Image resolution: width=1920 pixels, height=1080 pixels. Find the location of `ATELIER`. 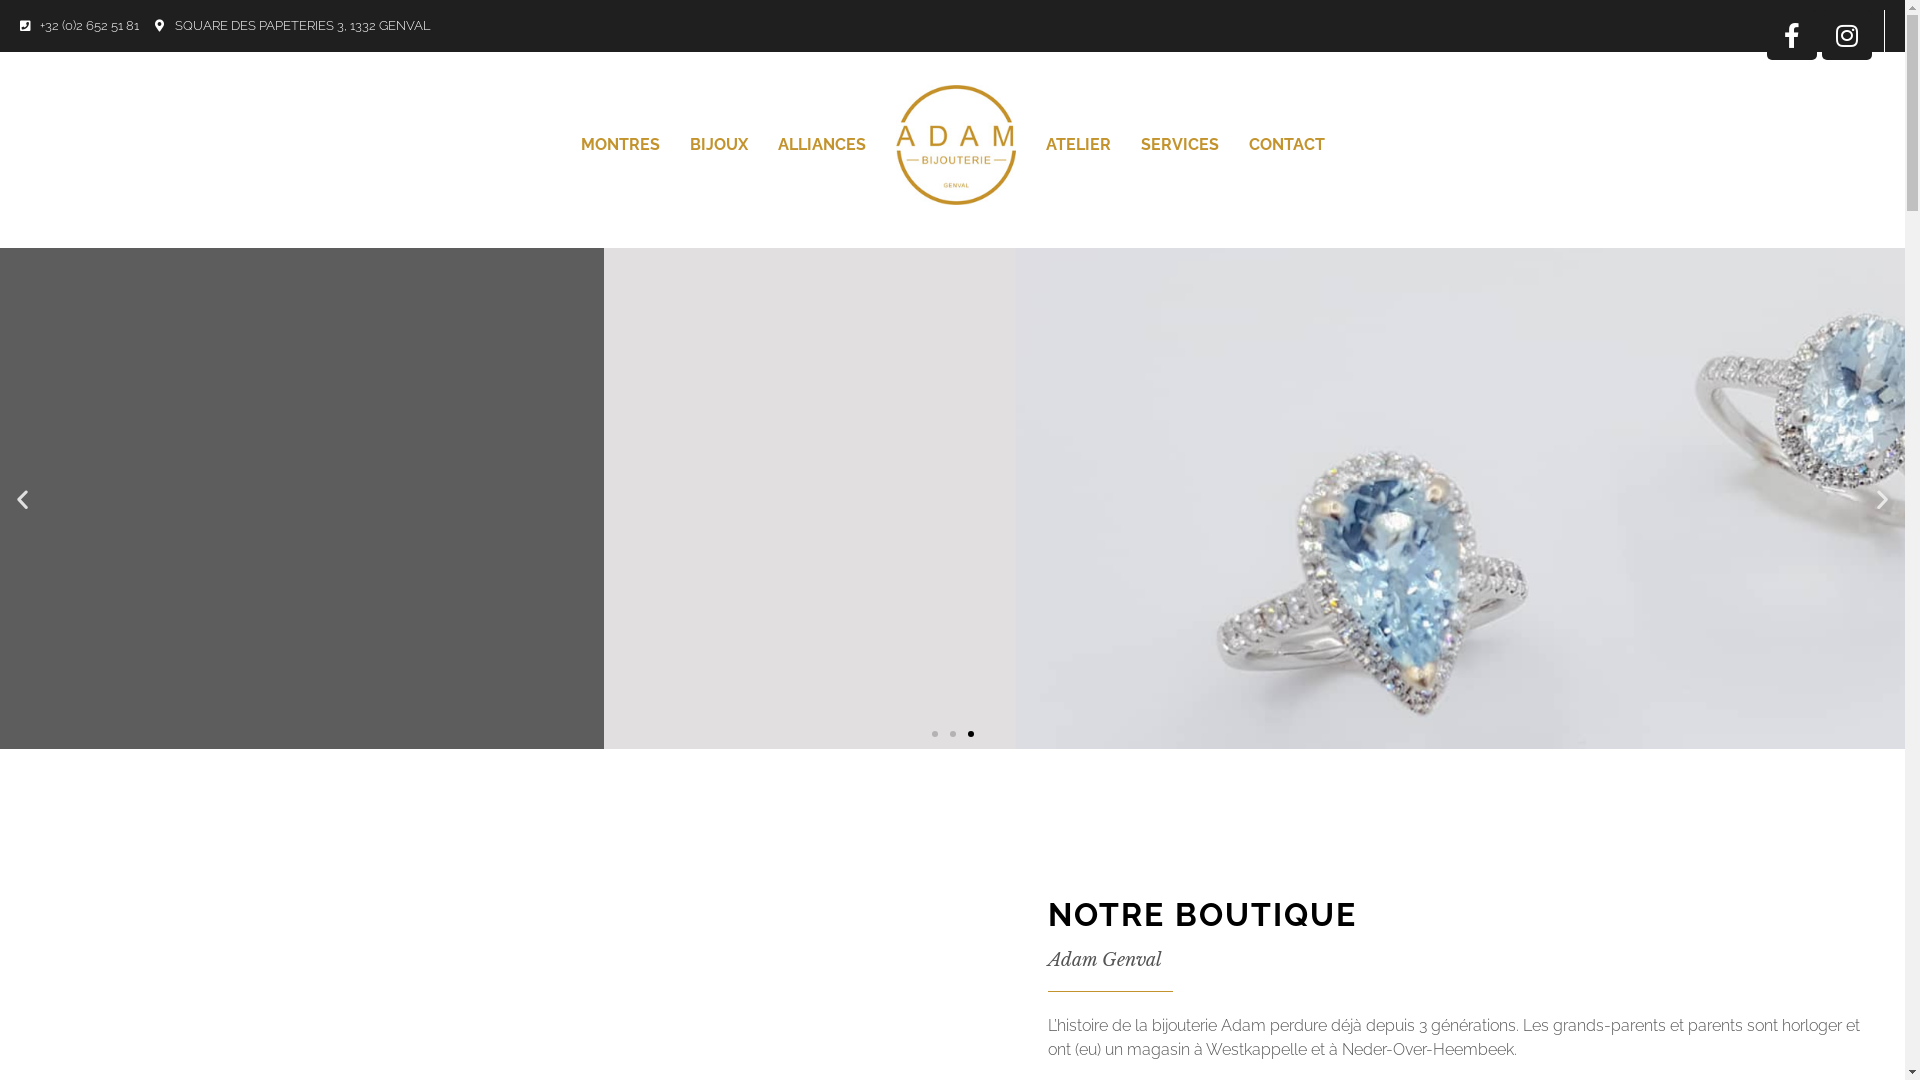

ATELIER is located at coordinates (1078, 145).